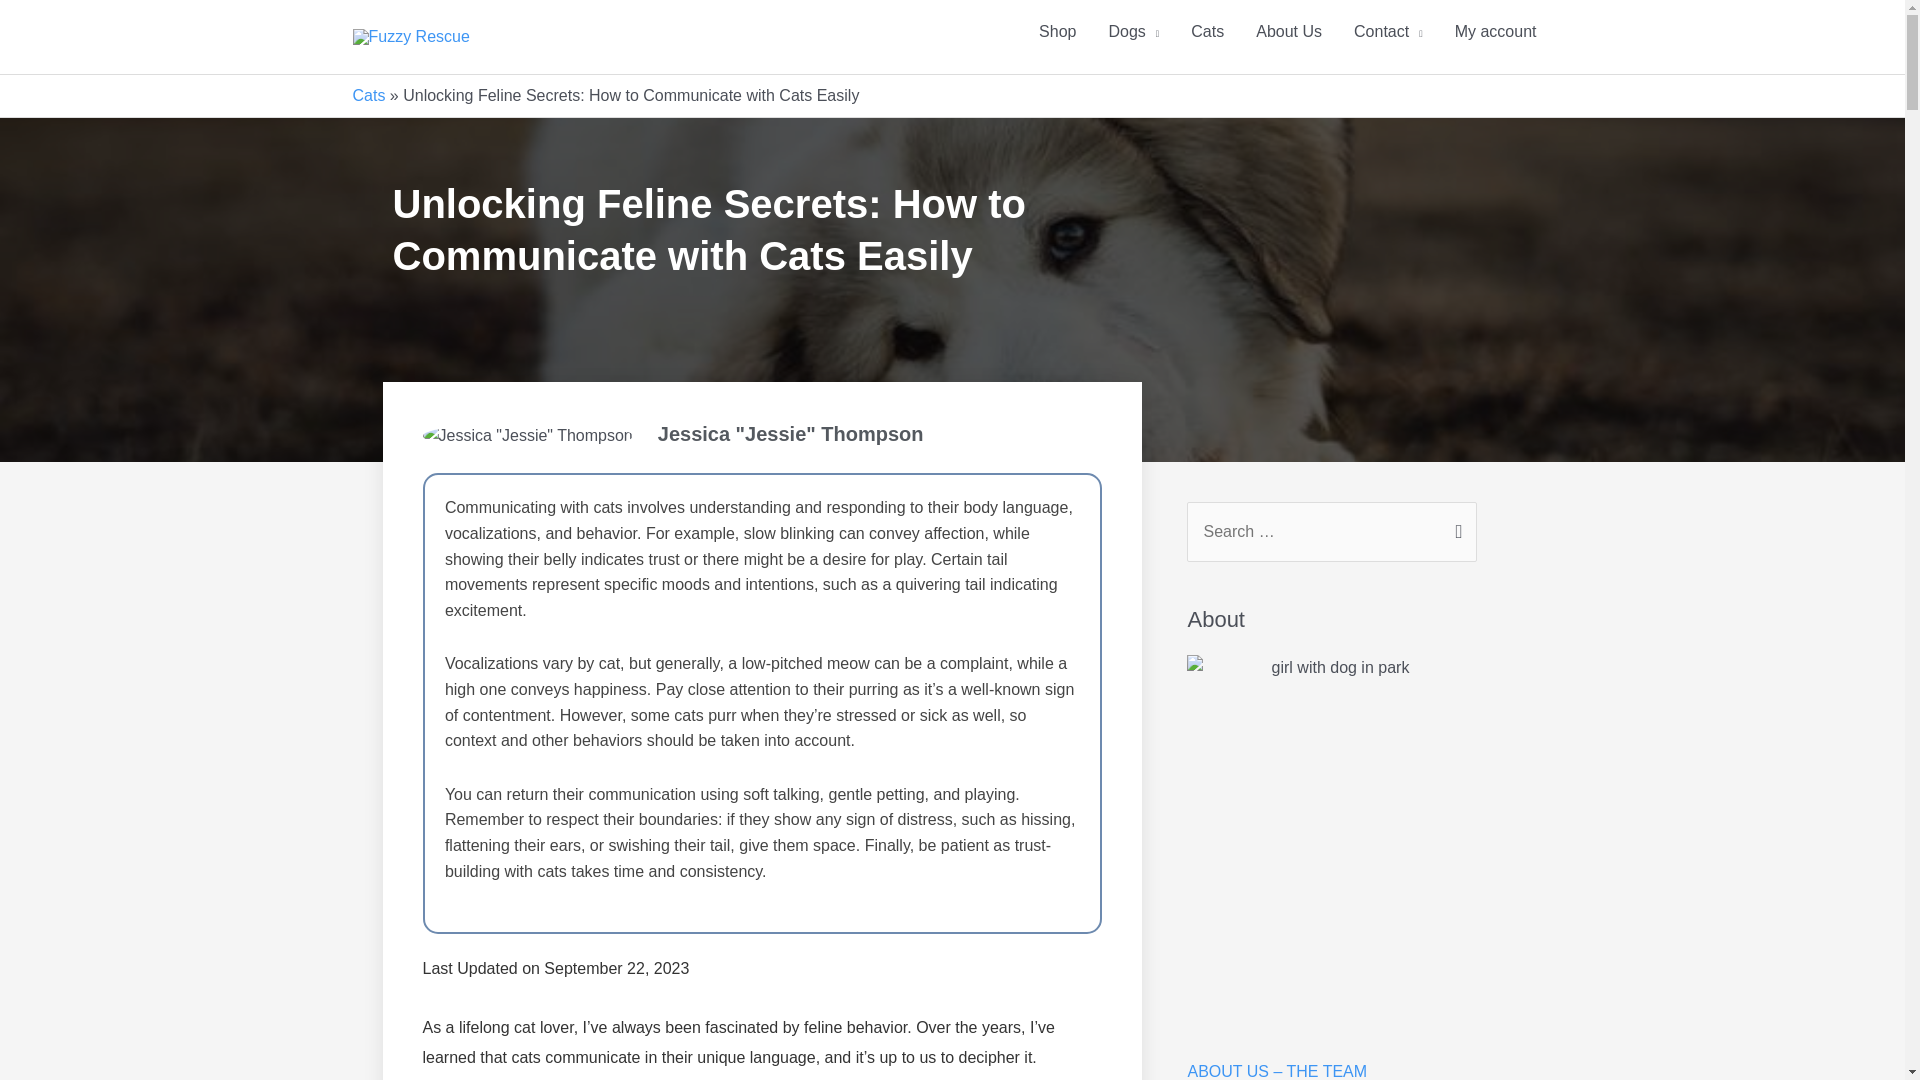 The height and width of the screenshot is (1080, 1920). I want to click on Contact, so click(1388, 32).